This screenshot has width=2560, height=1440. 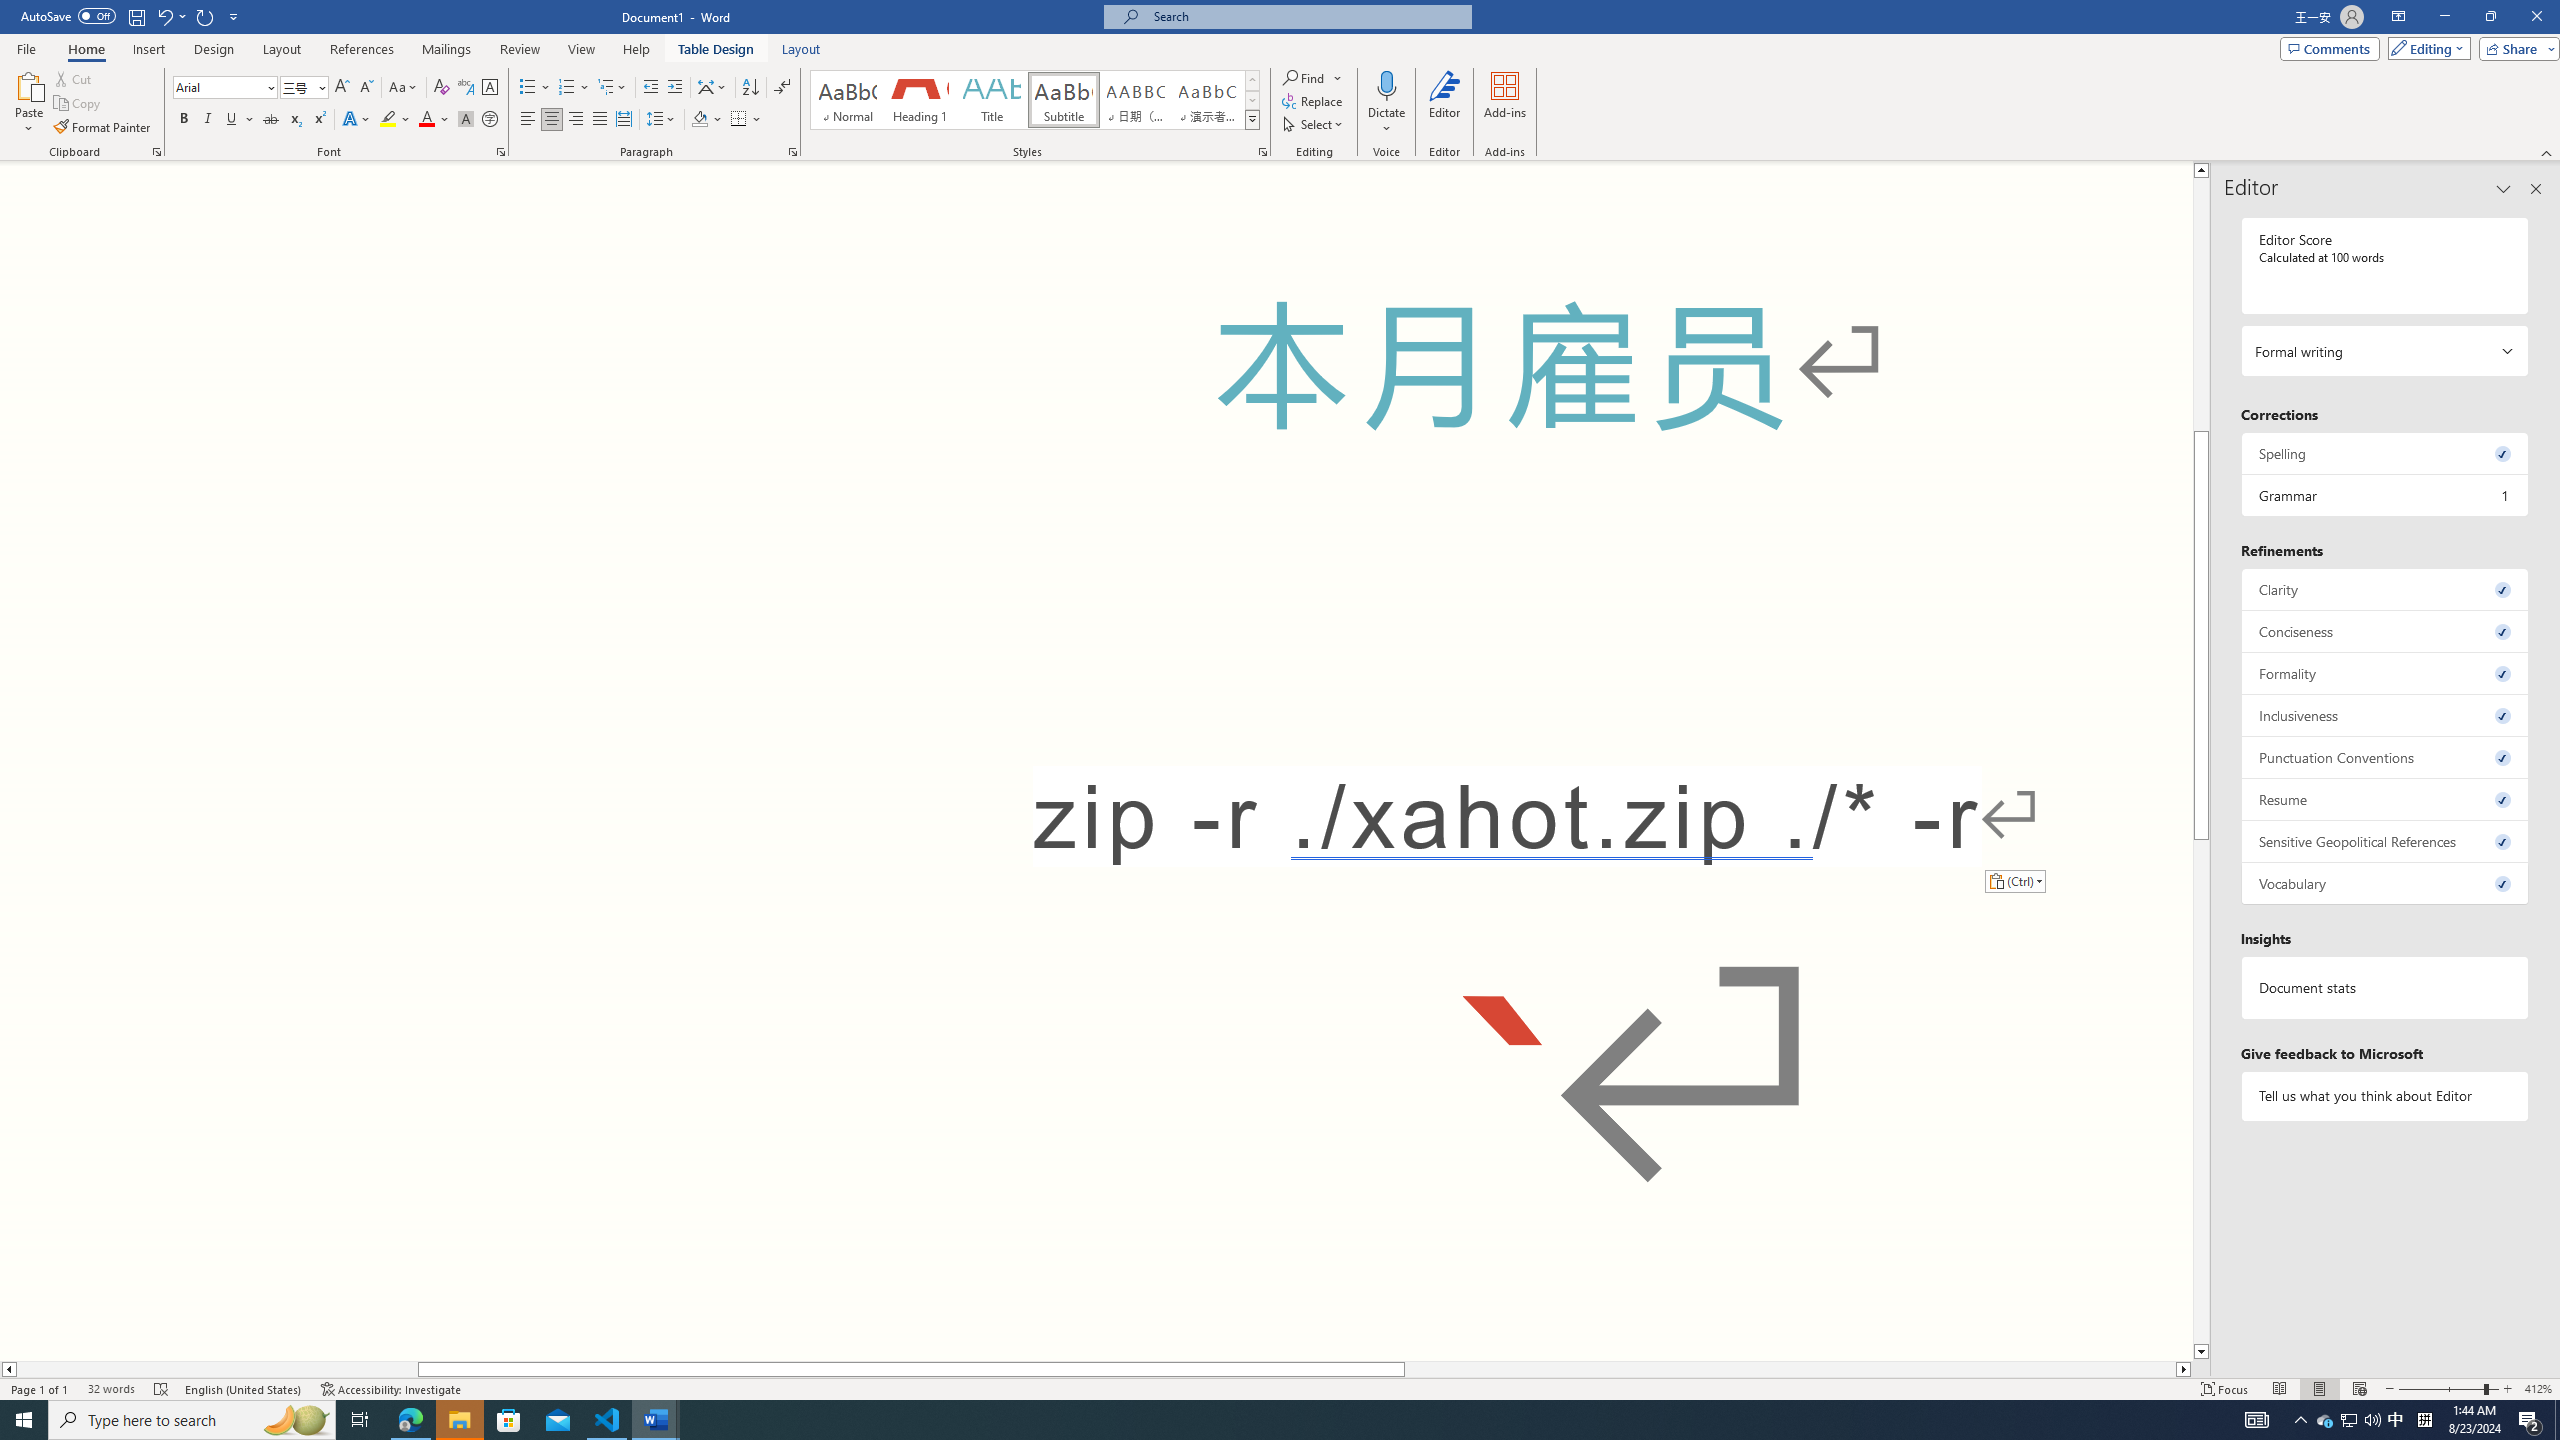 What do you see at coordinates (2386, 495) in the screenshot?
I see `Grammar, 1 issue. Press space or enter to review items.` at bounding box center [2386, 495].